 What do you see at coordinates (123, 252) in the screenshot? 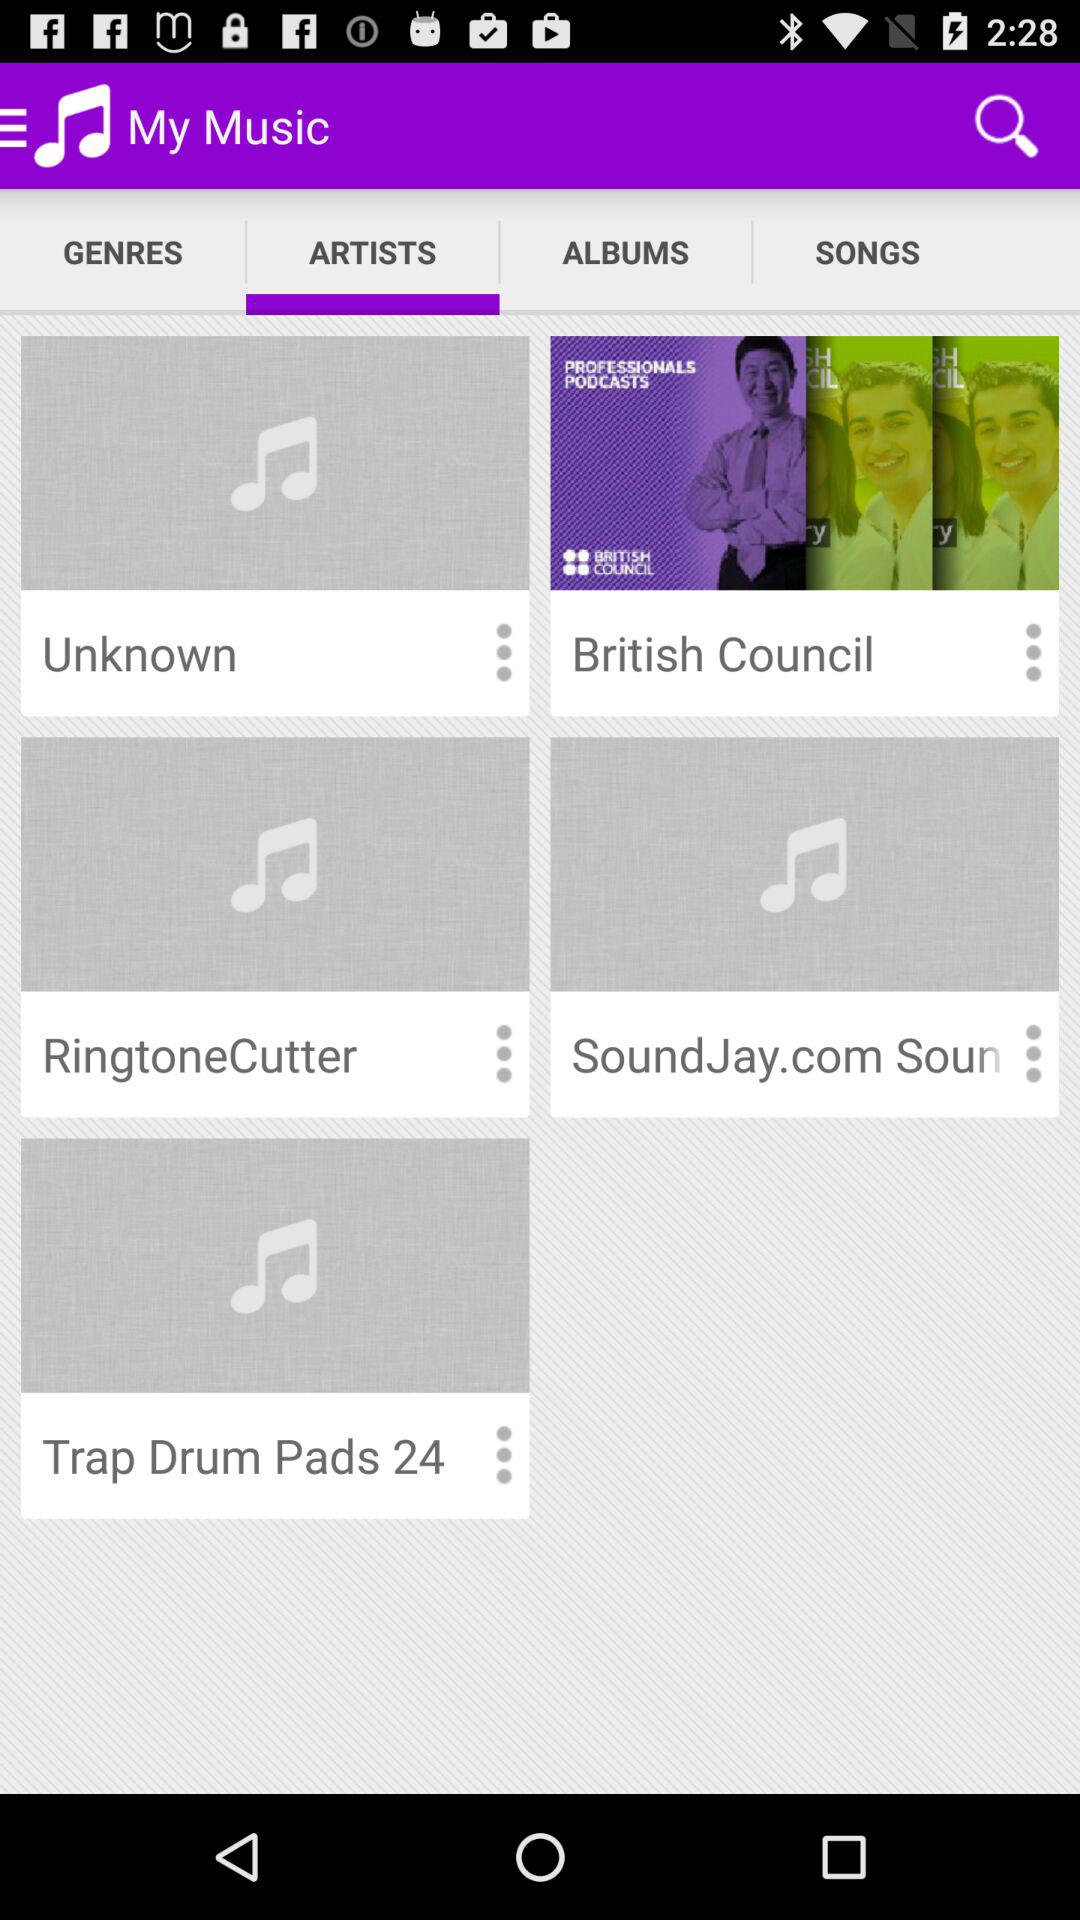
I see `select genres item` at bounding box center [123, 252].